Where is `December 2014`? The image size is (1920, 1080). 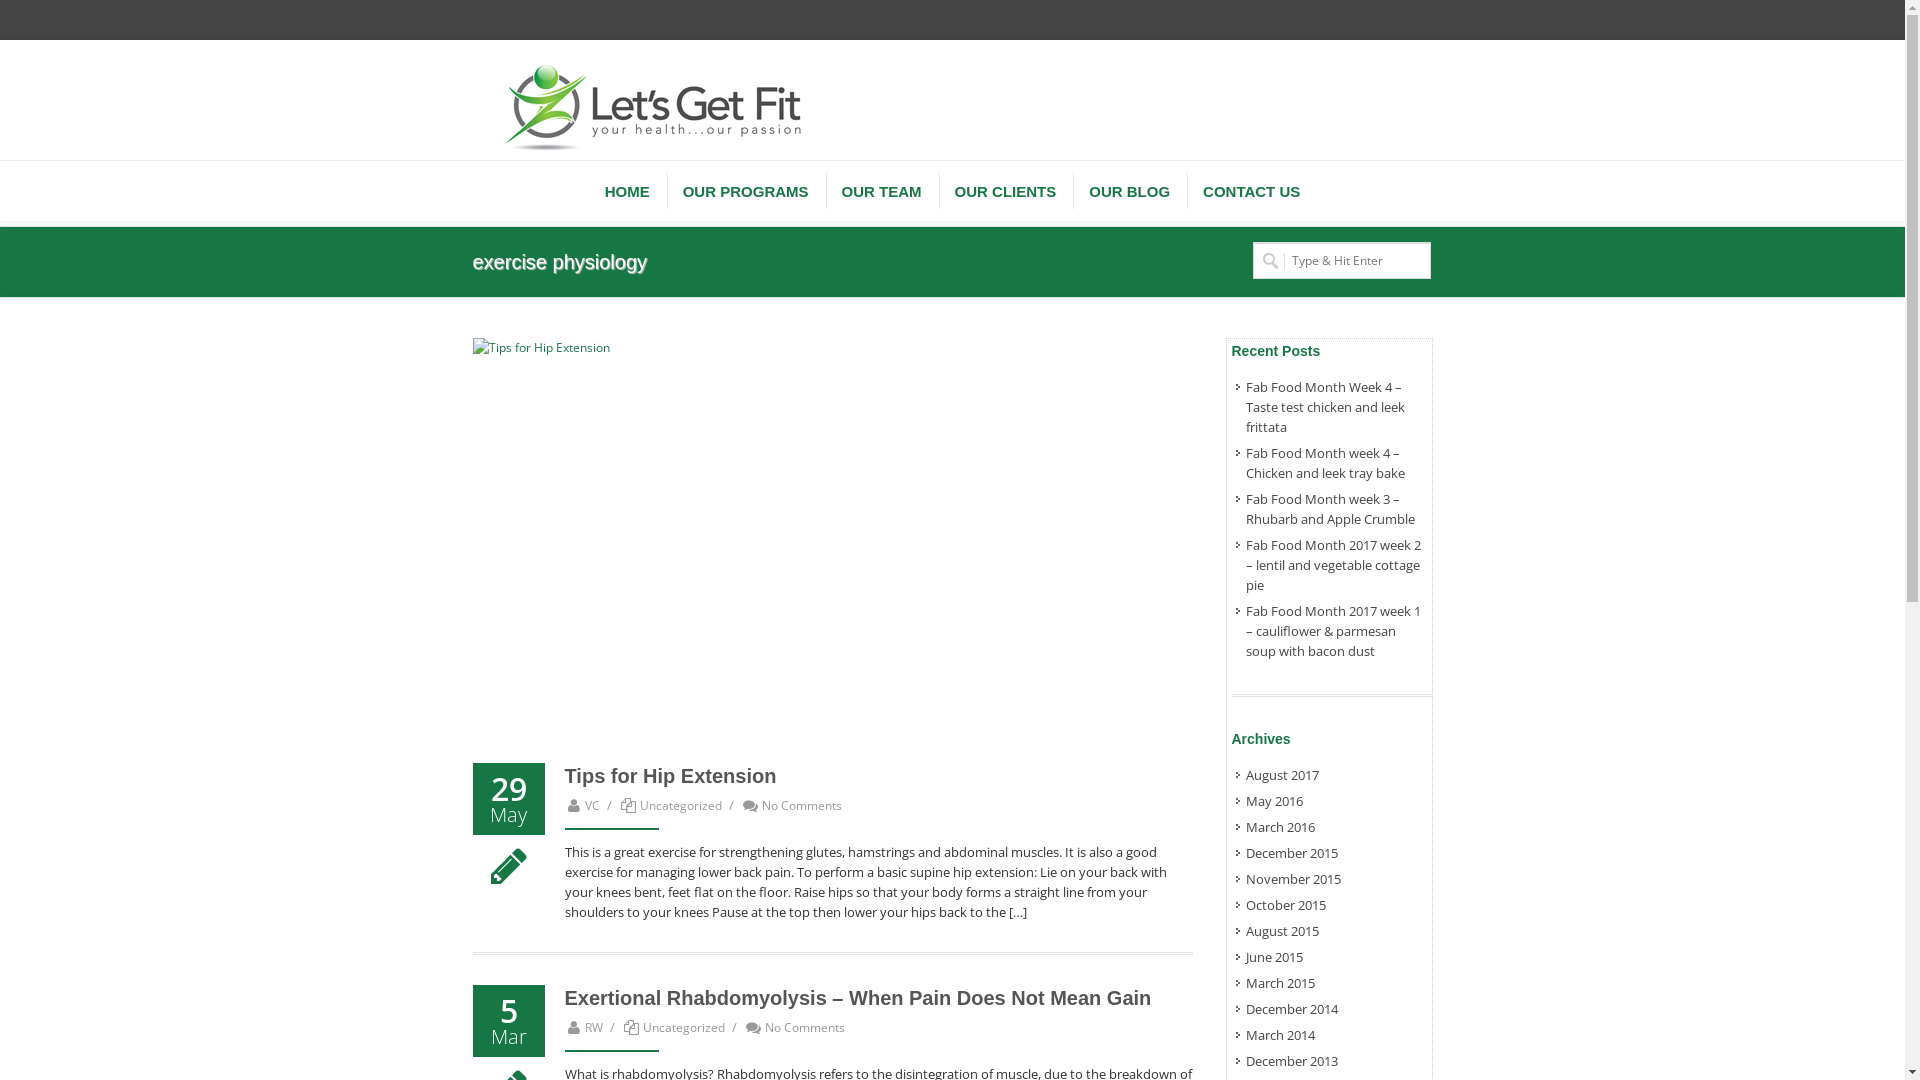 December 2014 is located at coordinates (1288, 1009).